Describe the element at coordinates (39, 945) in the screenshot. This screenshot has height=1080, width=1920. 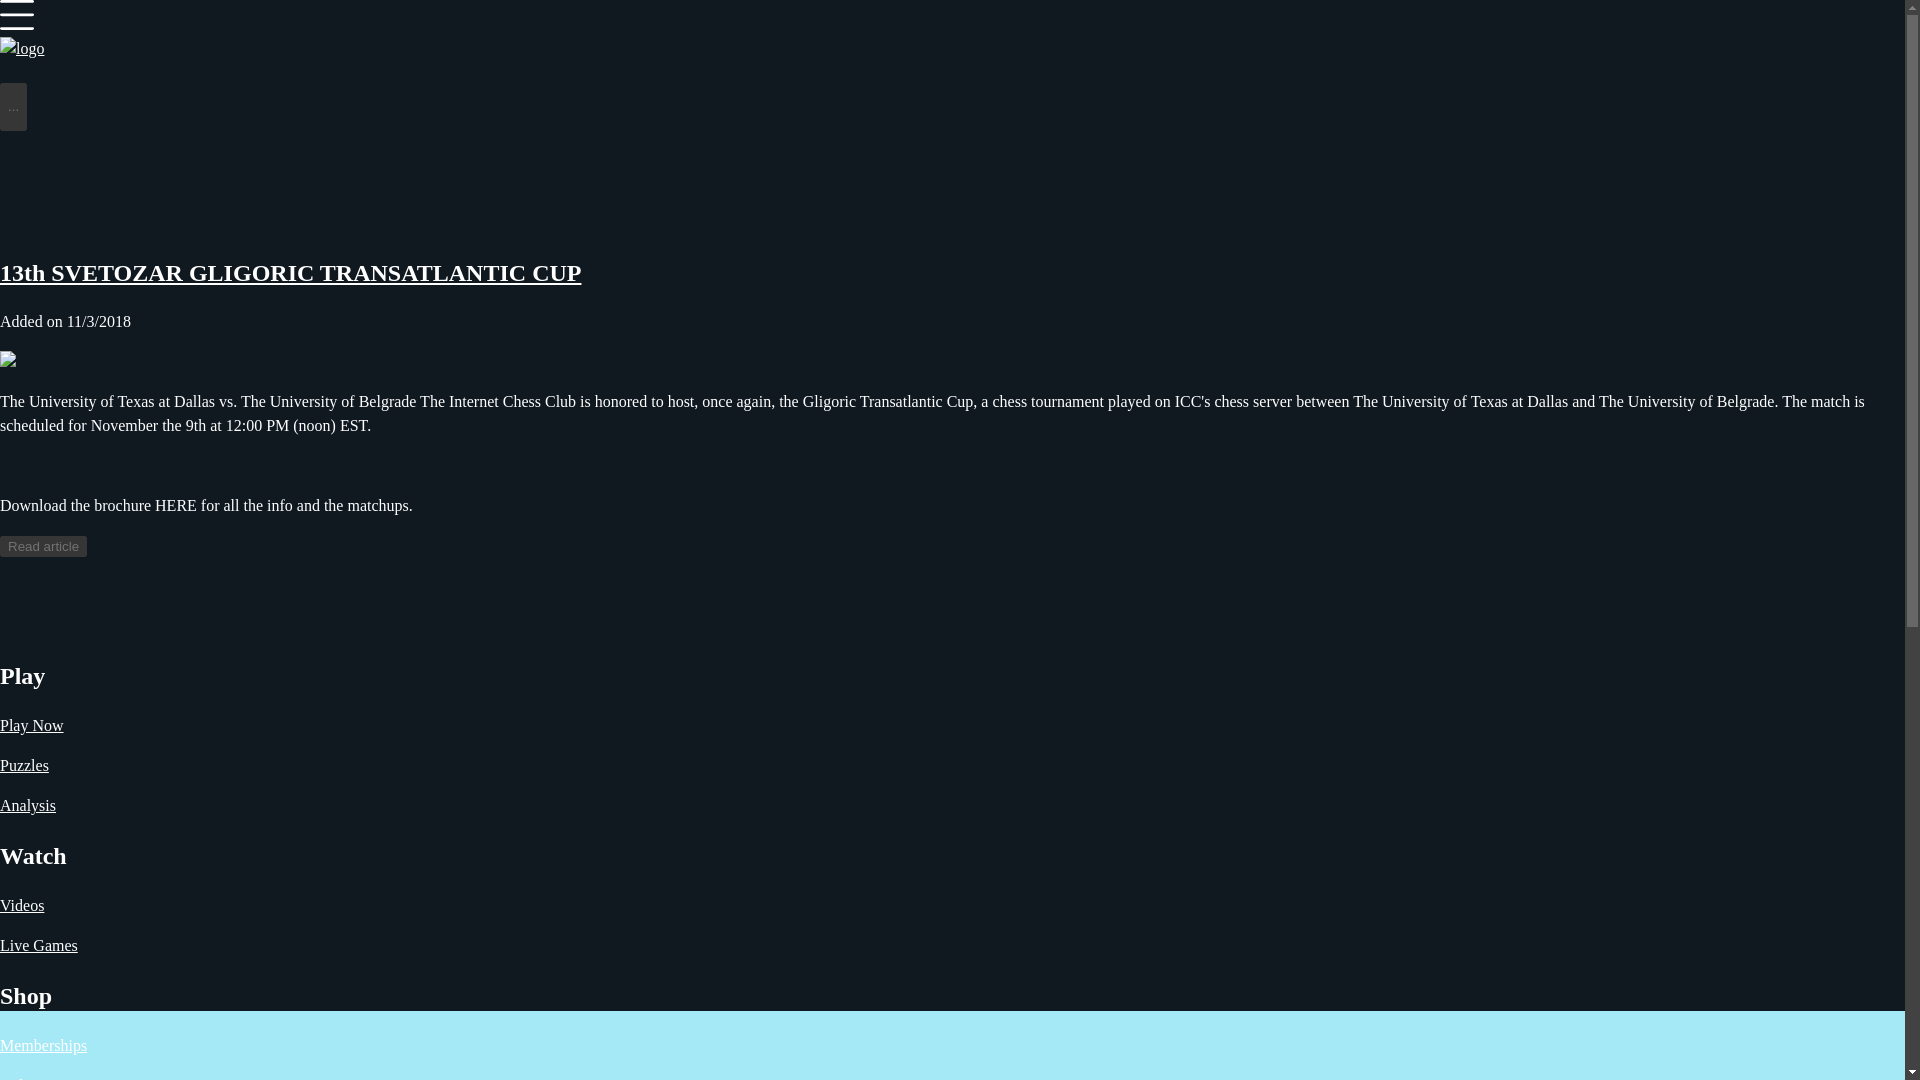
I see `Live Games` at that location.